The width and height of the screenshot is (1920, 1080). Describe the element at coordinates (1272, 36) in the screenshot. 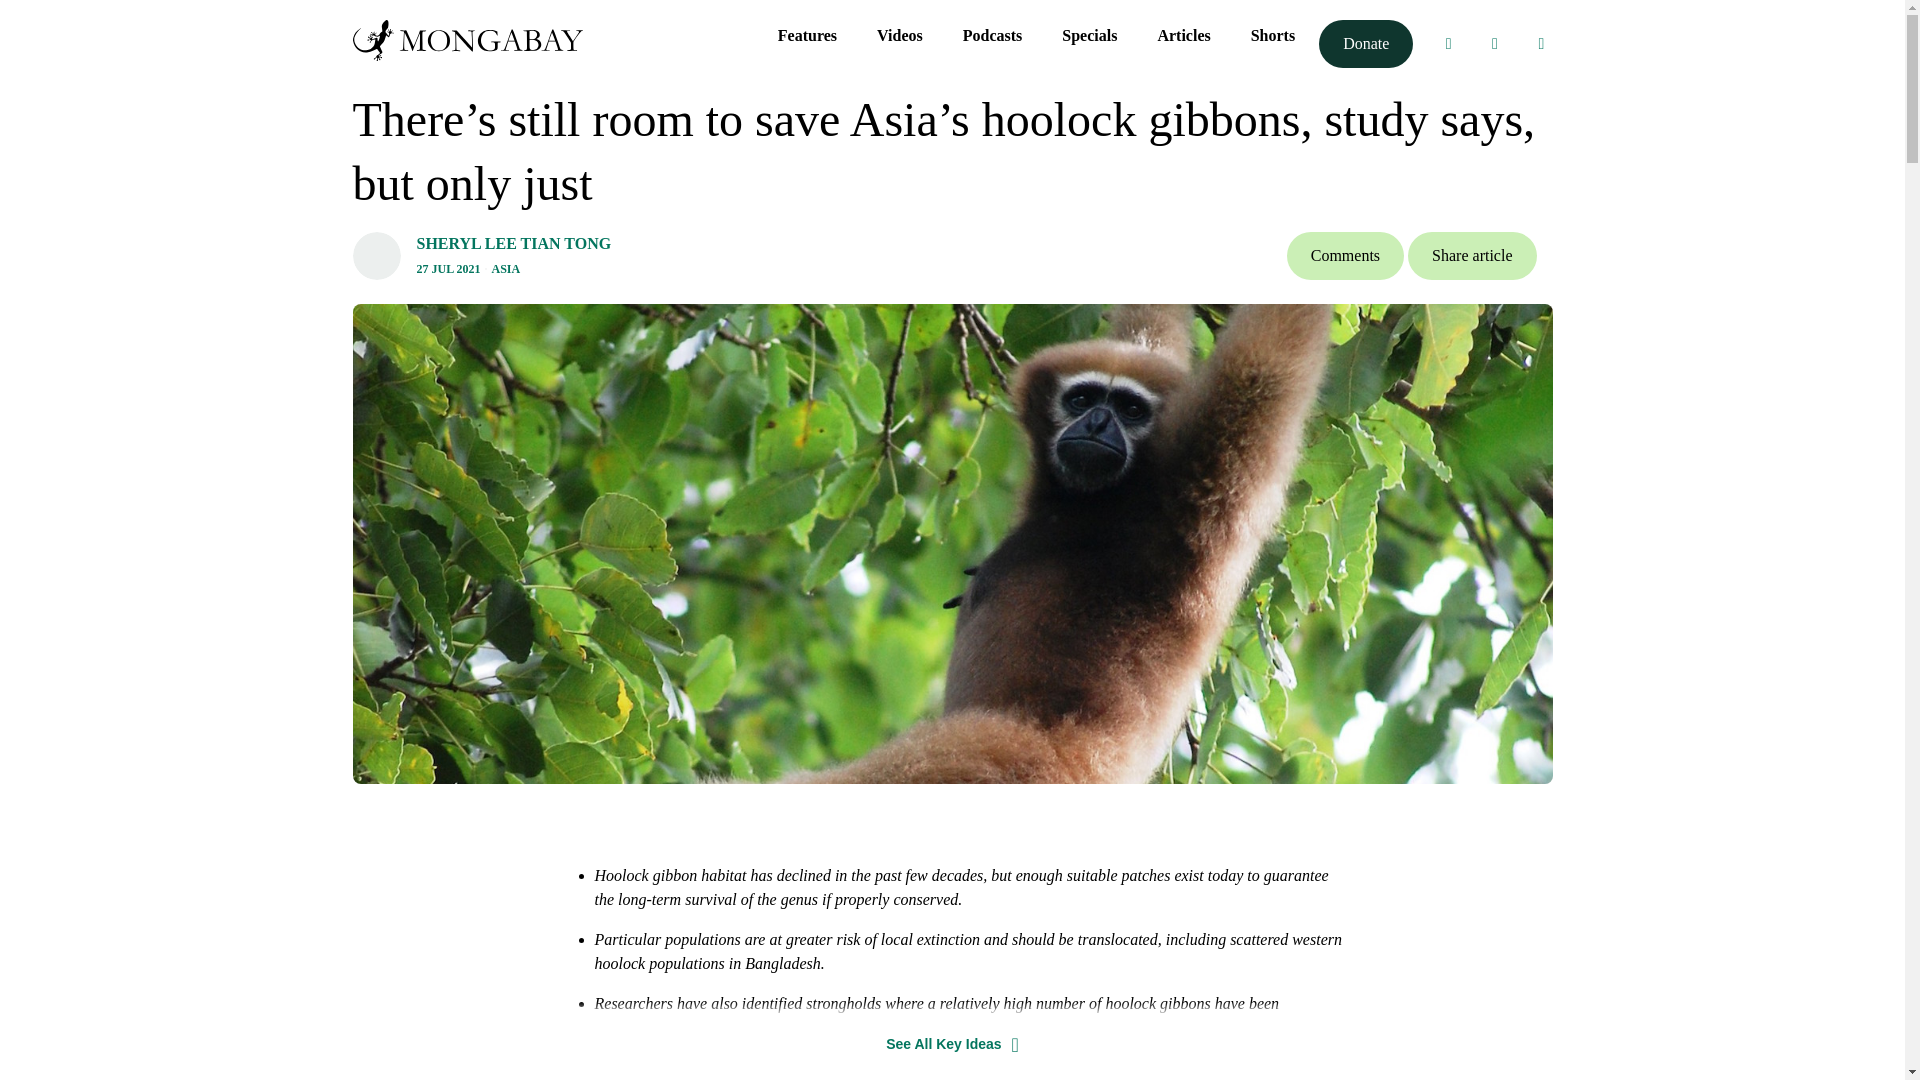

I see `Shorts` at that location.